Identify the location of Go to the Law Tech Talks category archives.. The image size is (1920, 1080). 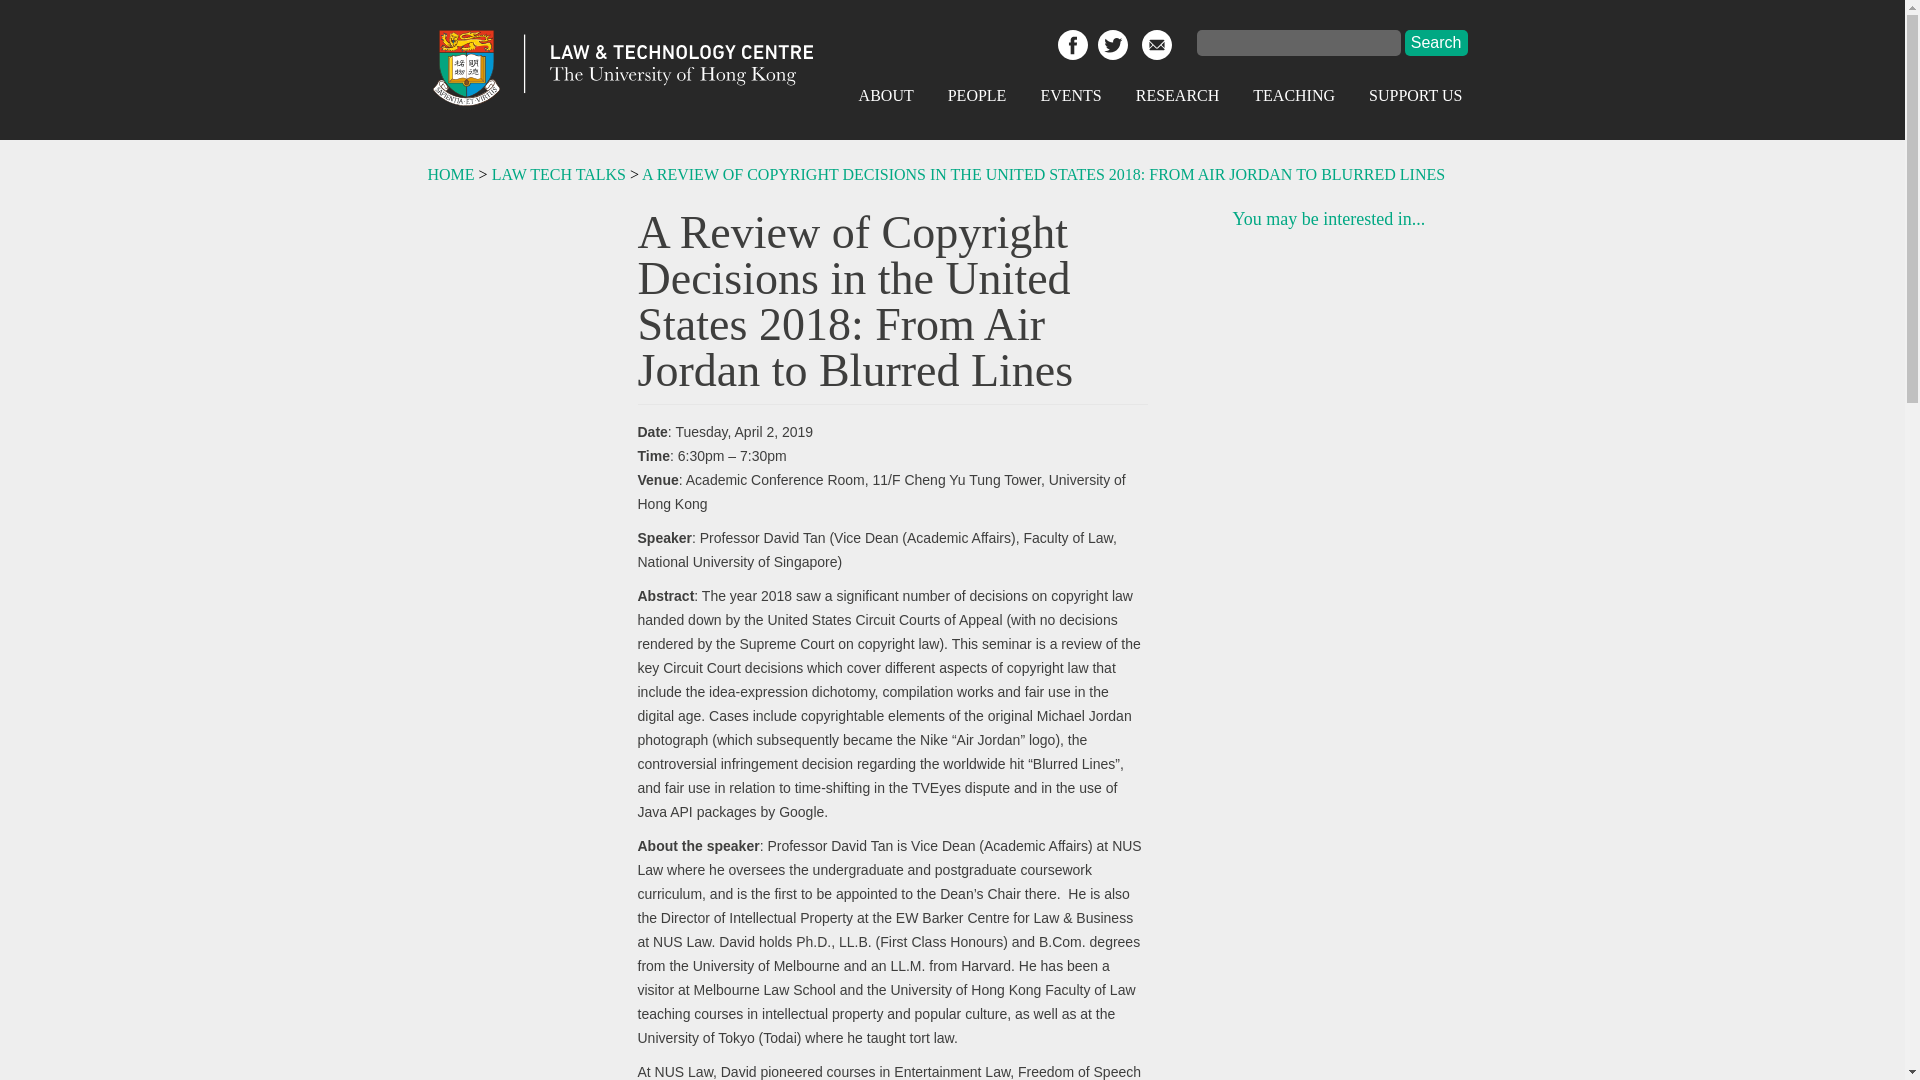
(558, 174).